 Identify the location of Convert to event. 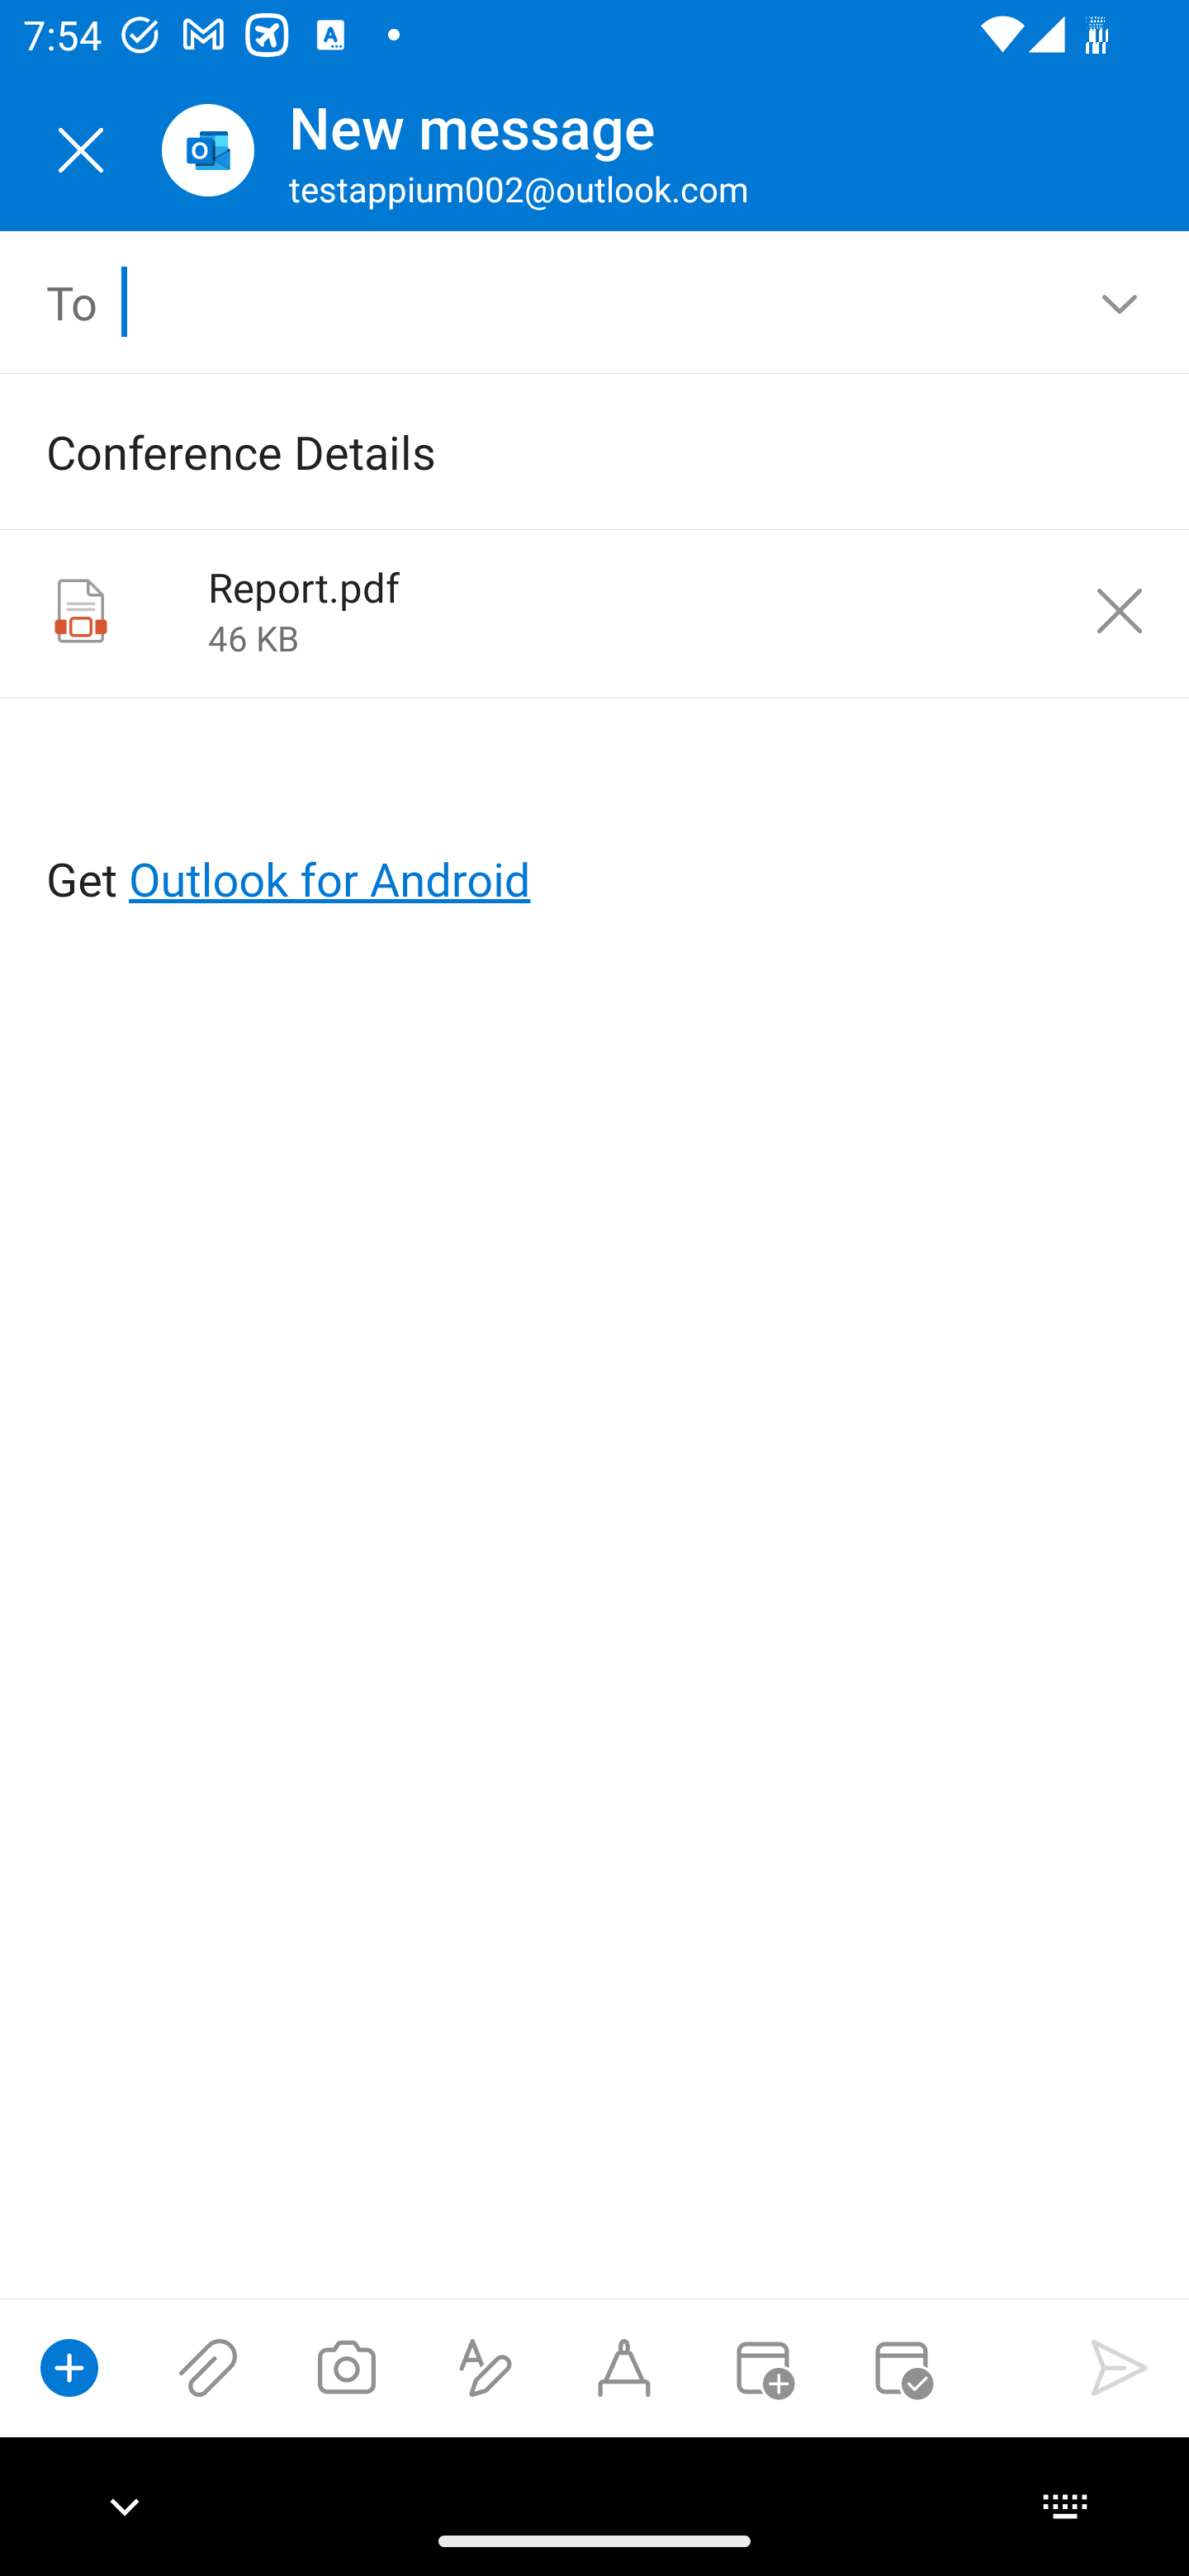
(762, 2367).